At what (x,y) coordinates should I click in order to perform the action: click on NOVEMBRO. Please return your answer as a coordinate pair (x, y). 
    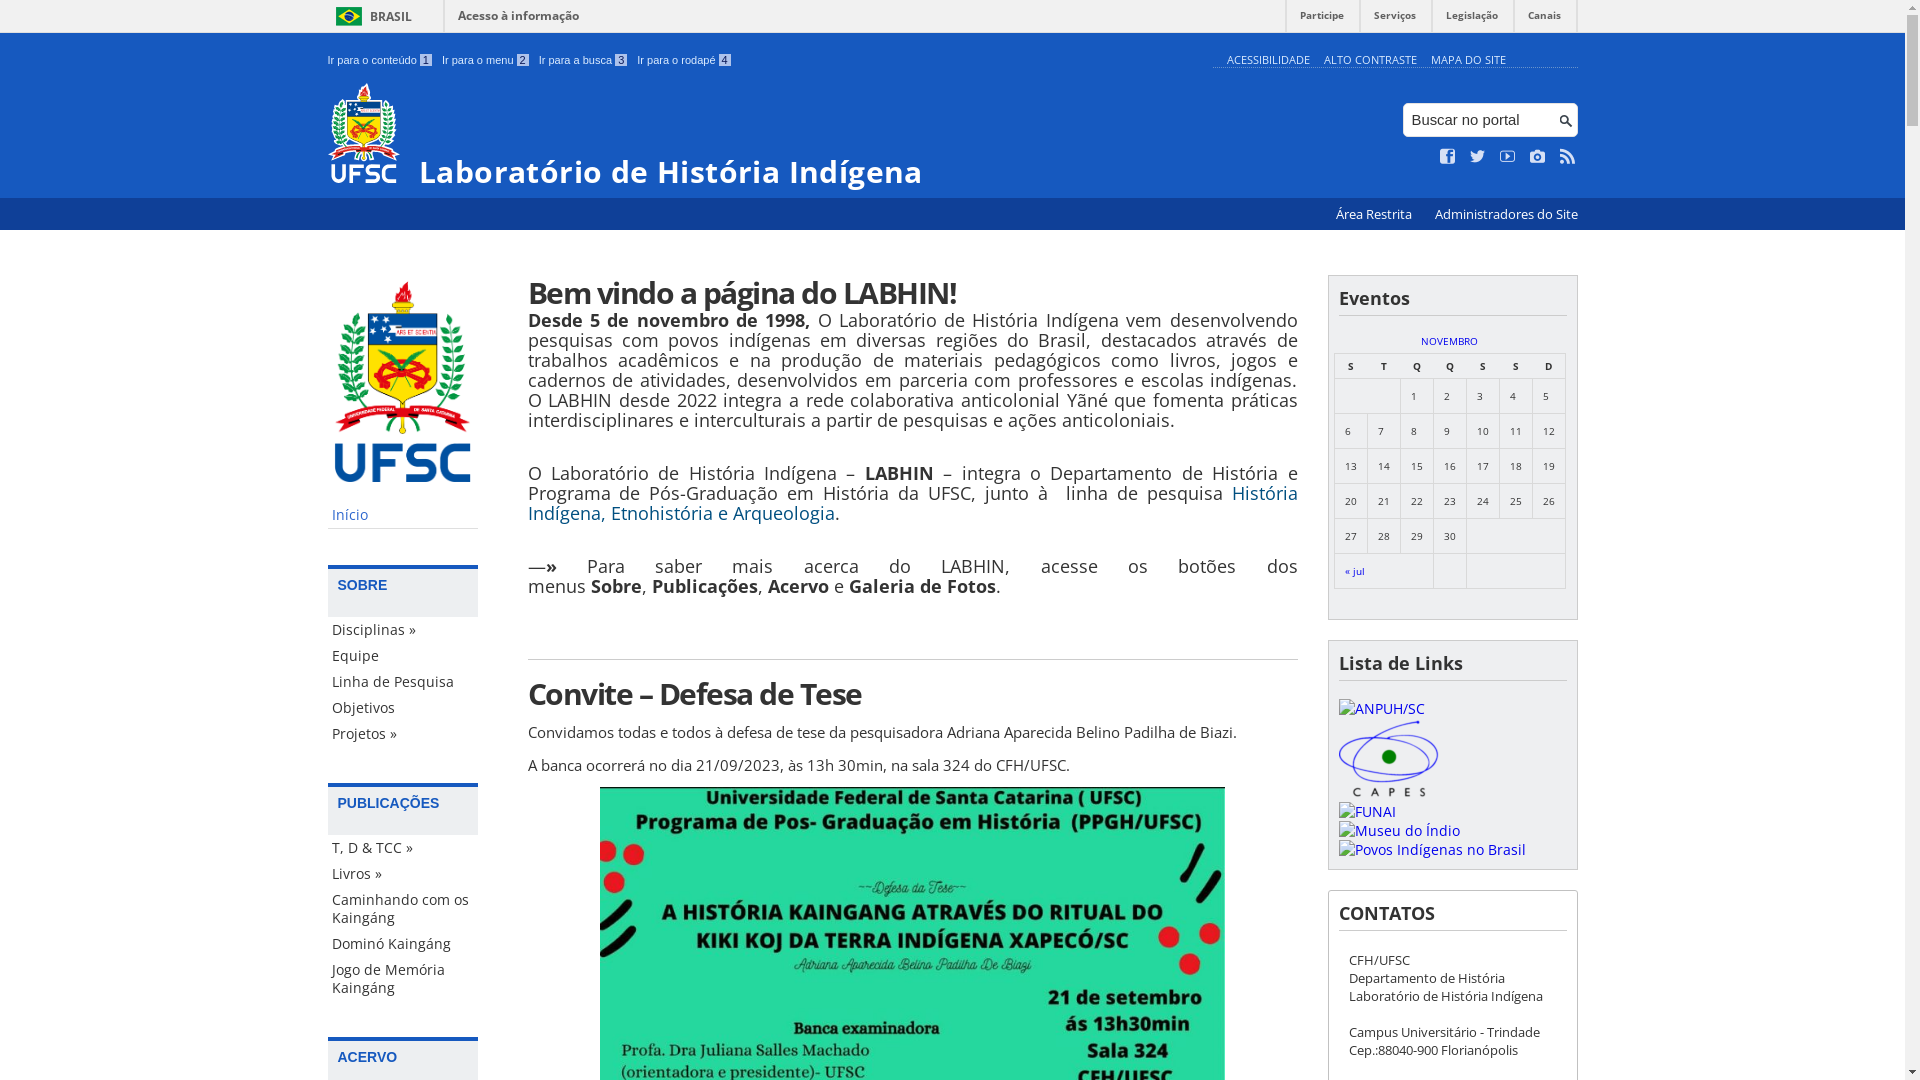
    Looking at the image, I should click on (1450, 341).